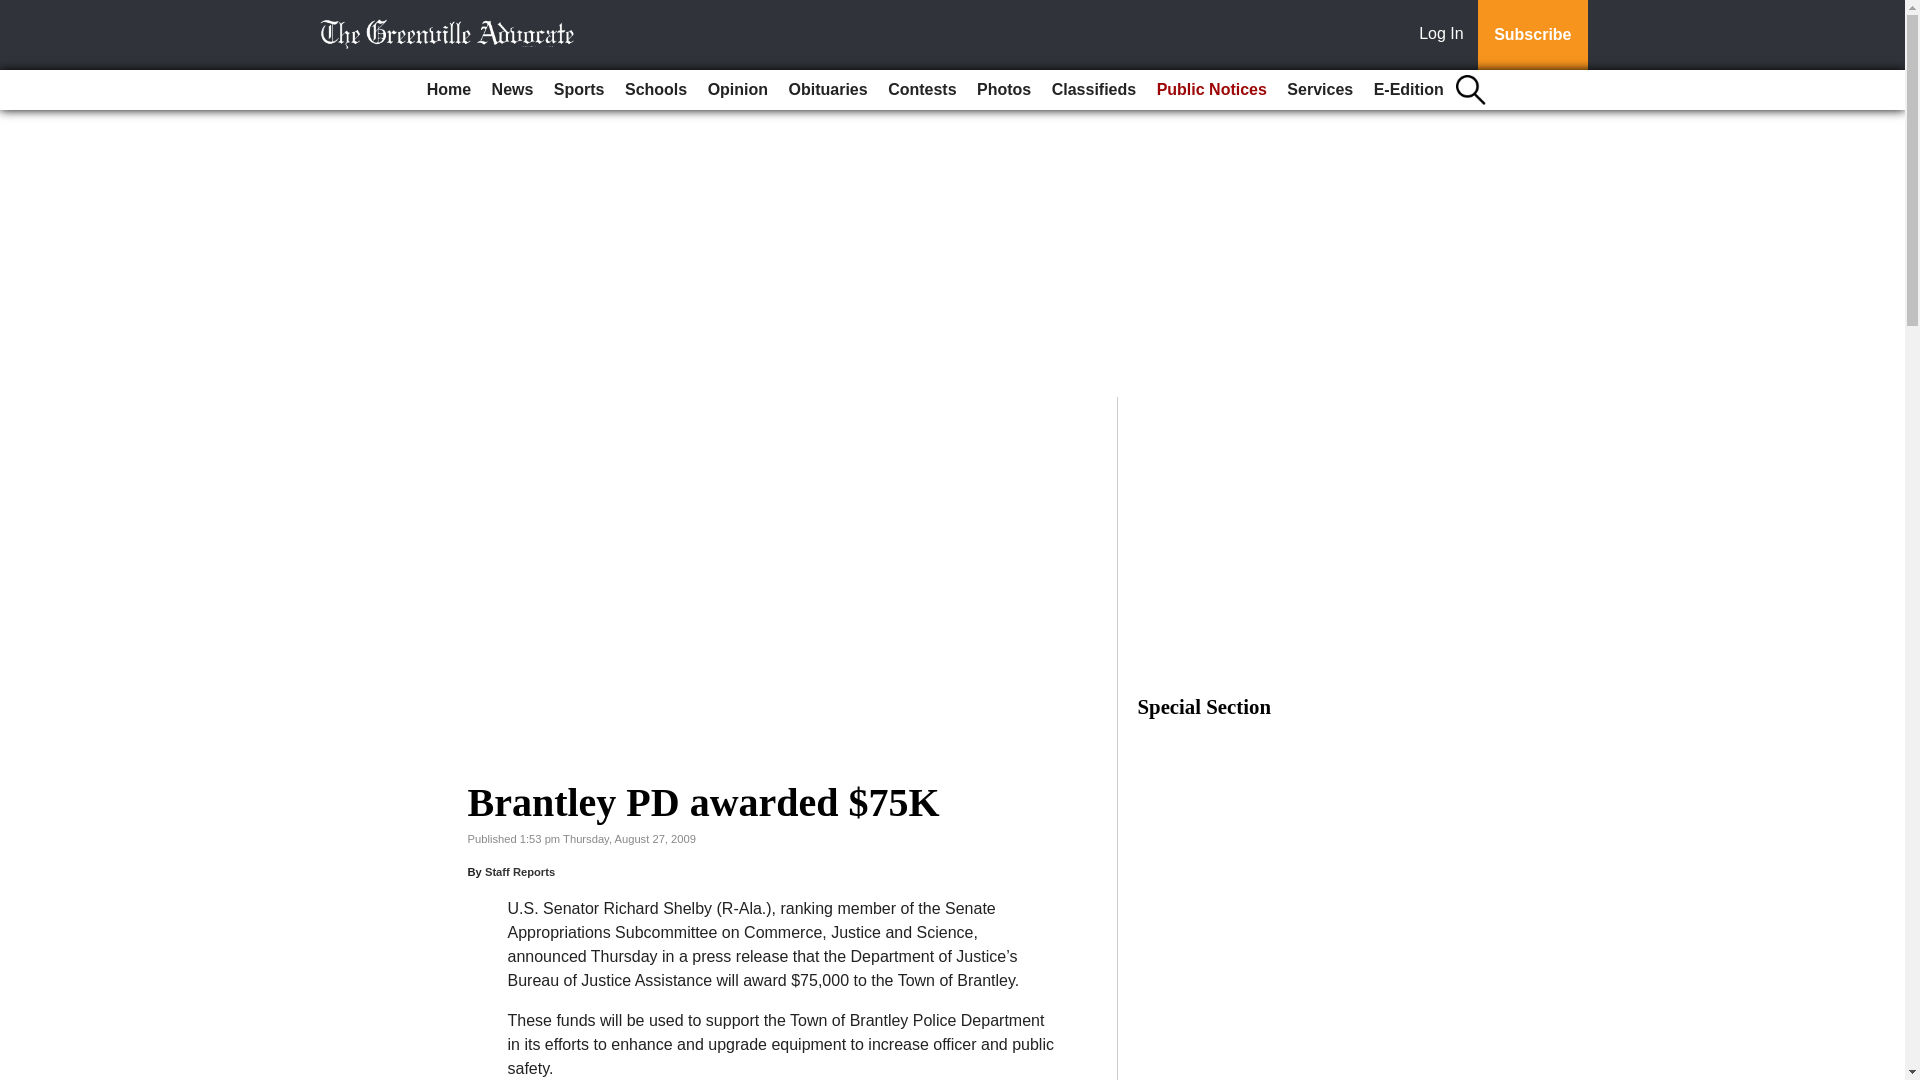 Image resolution: width=1920 pixels, height=1080 pixels. What do you see at coordinates (738, 90) in the screenshot?
I see `Opinion` at bounding box center [738, 90].